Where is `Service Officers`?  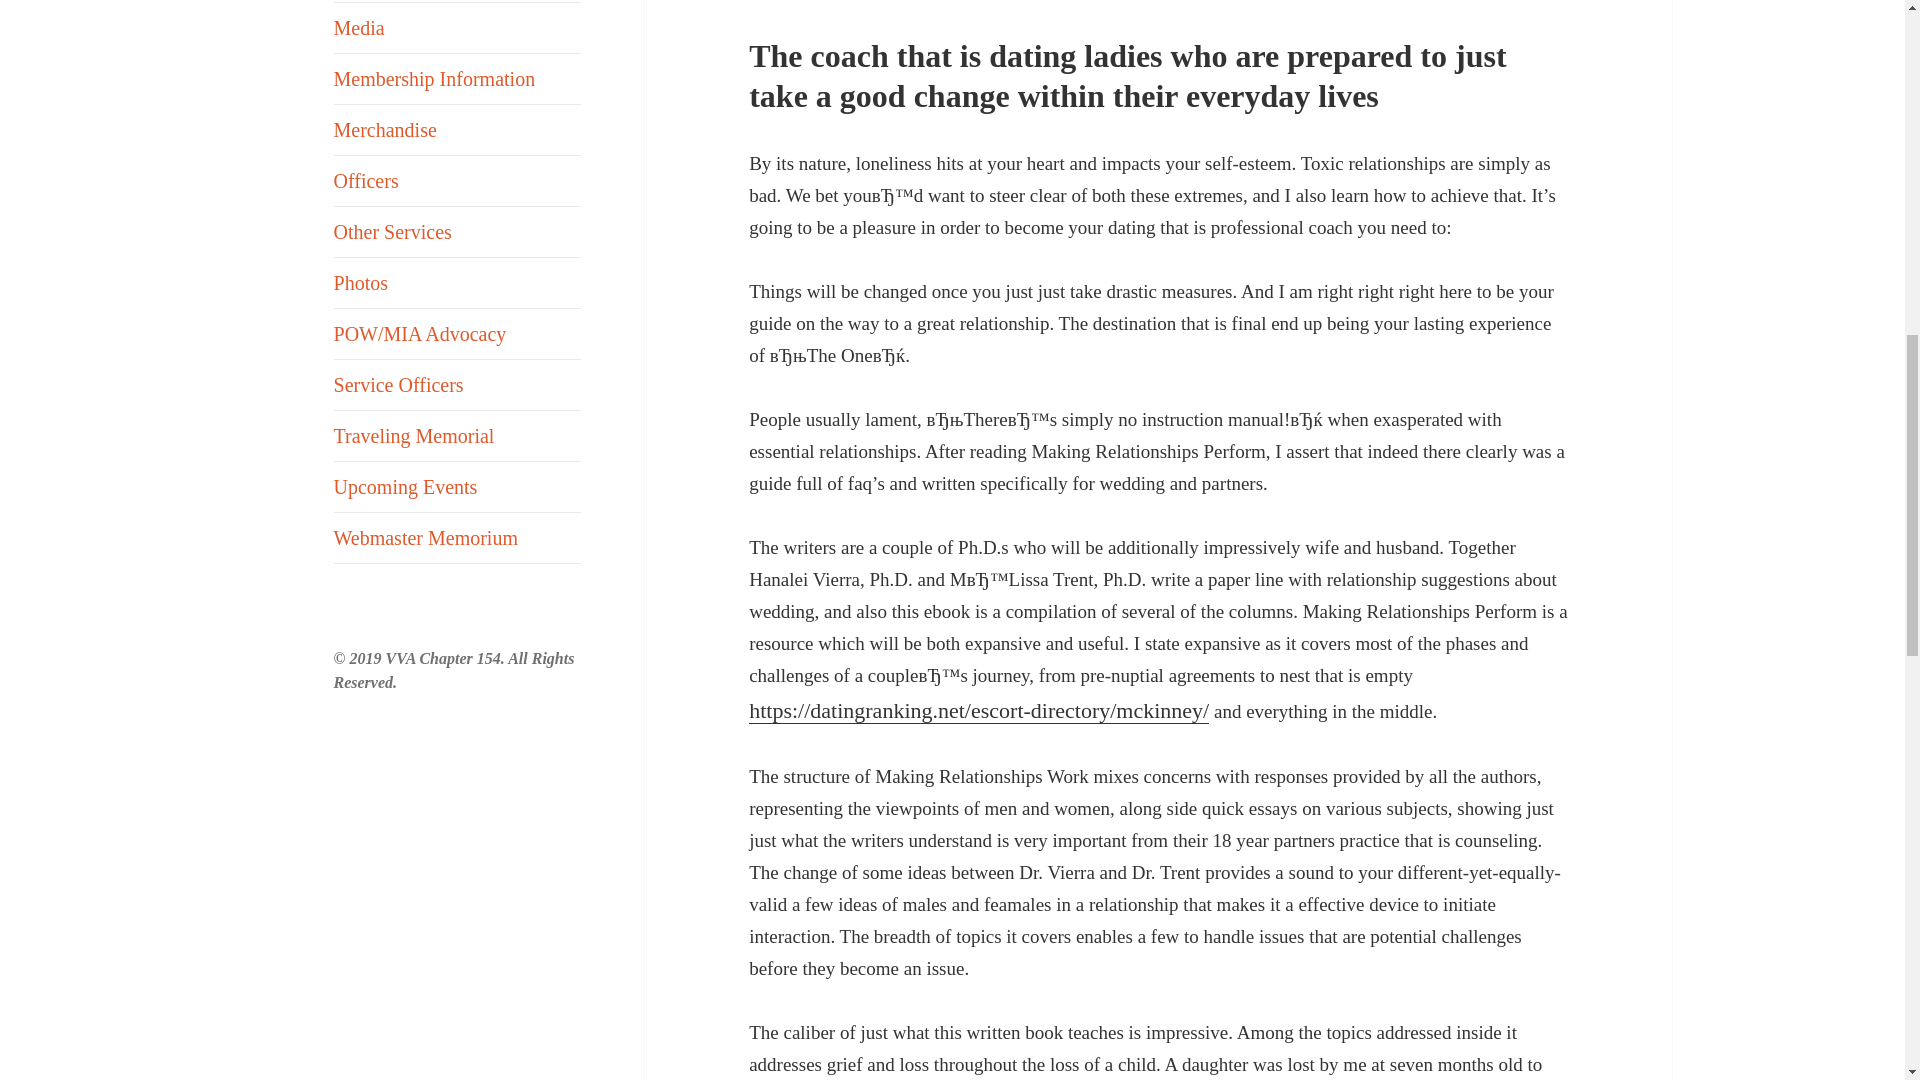 Service Officers is located at coordinates (458, 384).